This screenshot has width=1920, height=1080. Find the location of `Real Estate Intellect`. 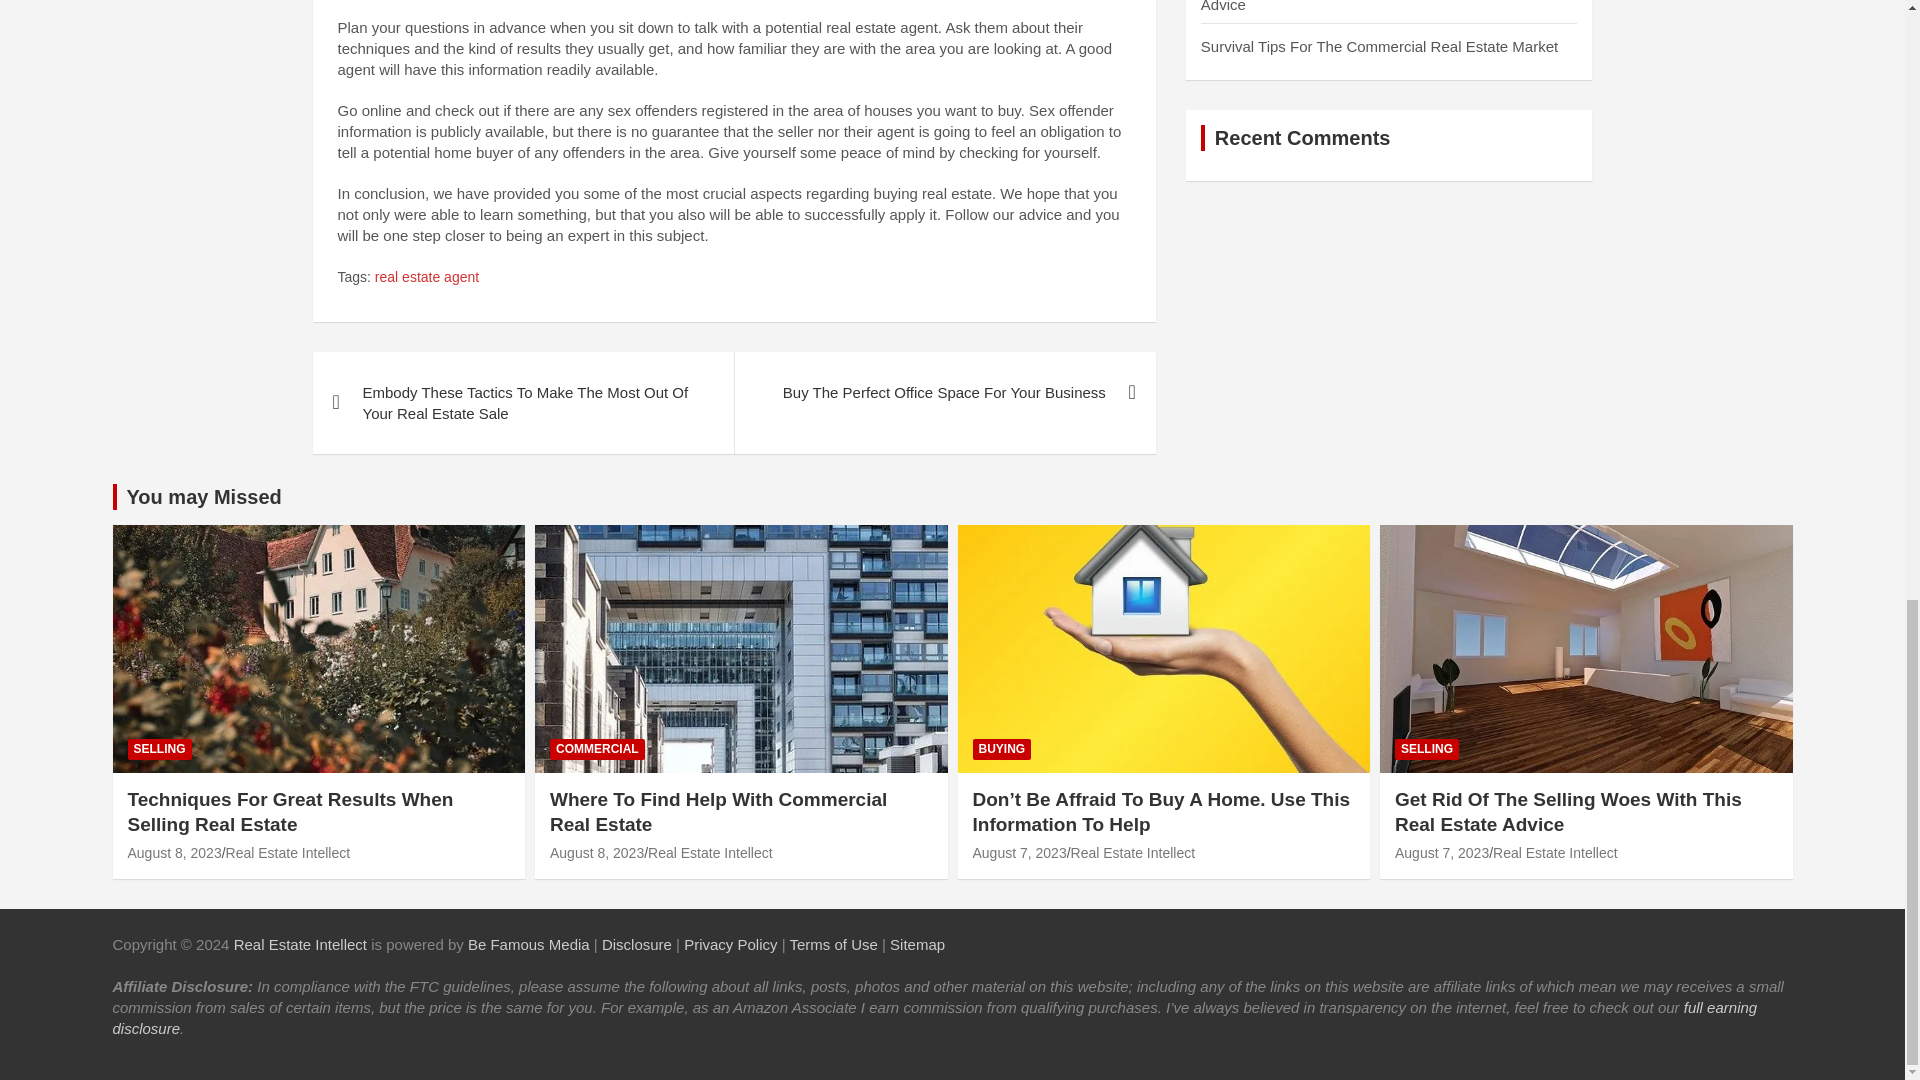

Real Estate Intellect is located at coordinates (710, 852).